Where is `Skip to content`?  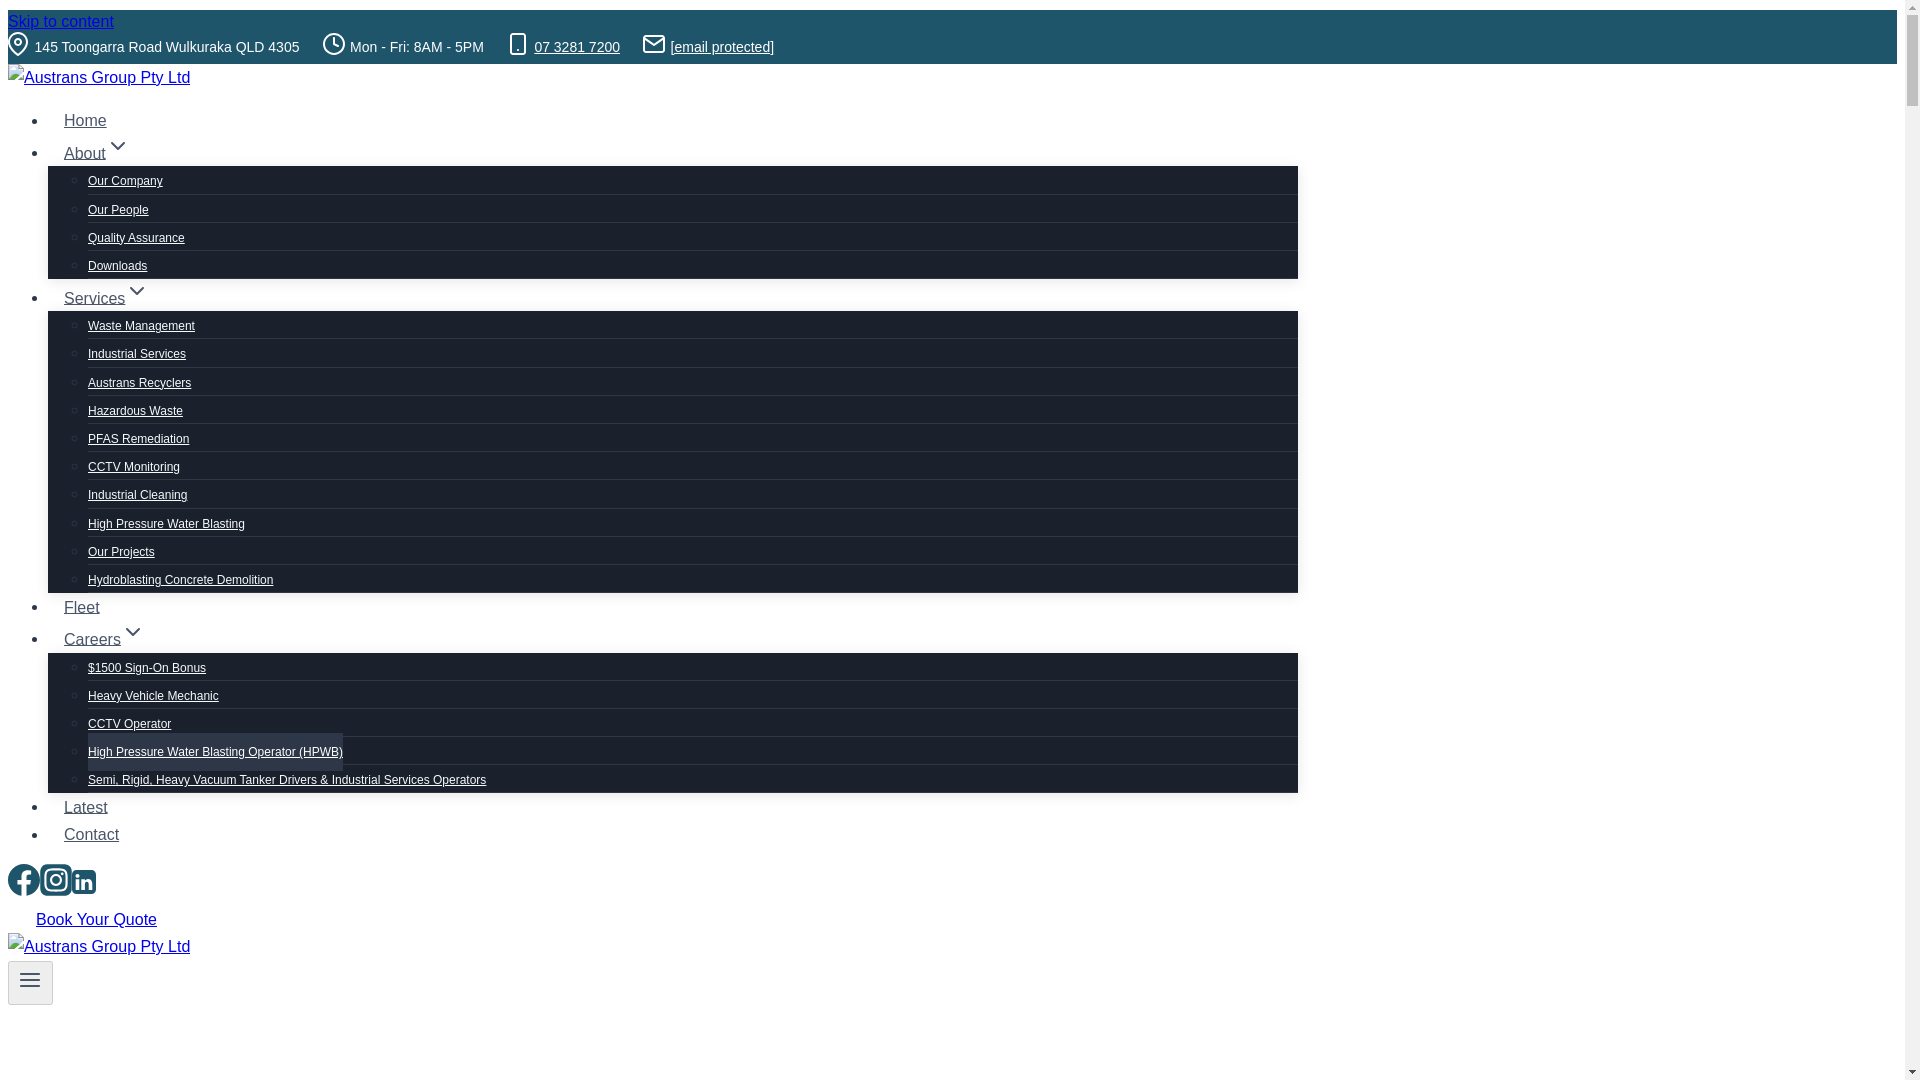 Skip to content is located at coordinates (60, 21).